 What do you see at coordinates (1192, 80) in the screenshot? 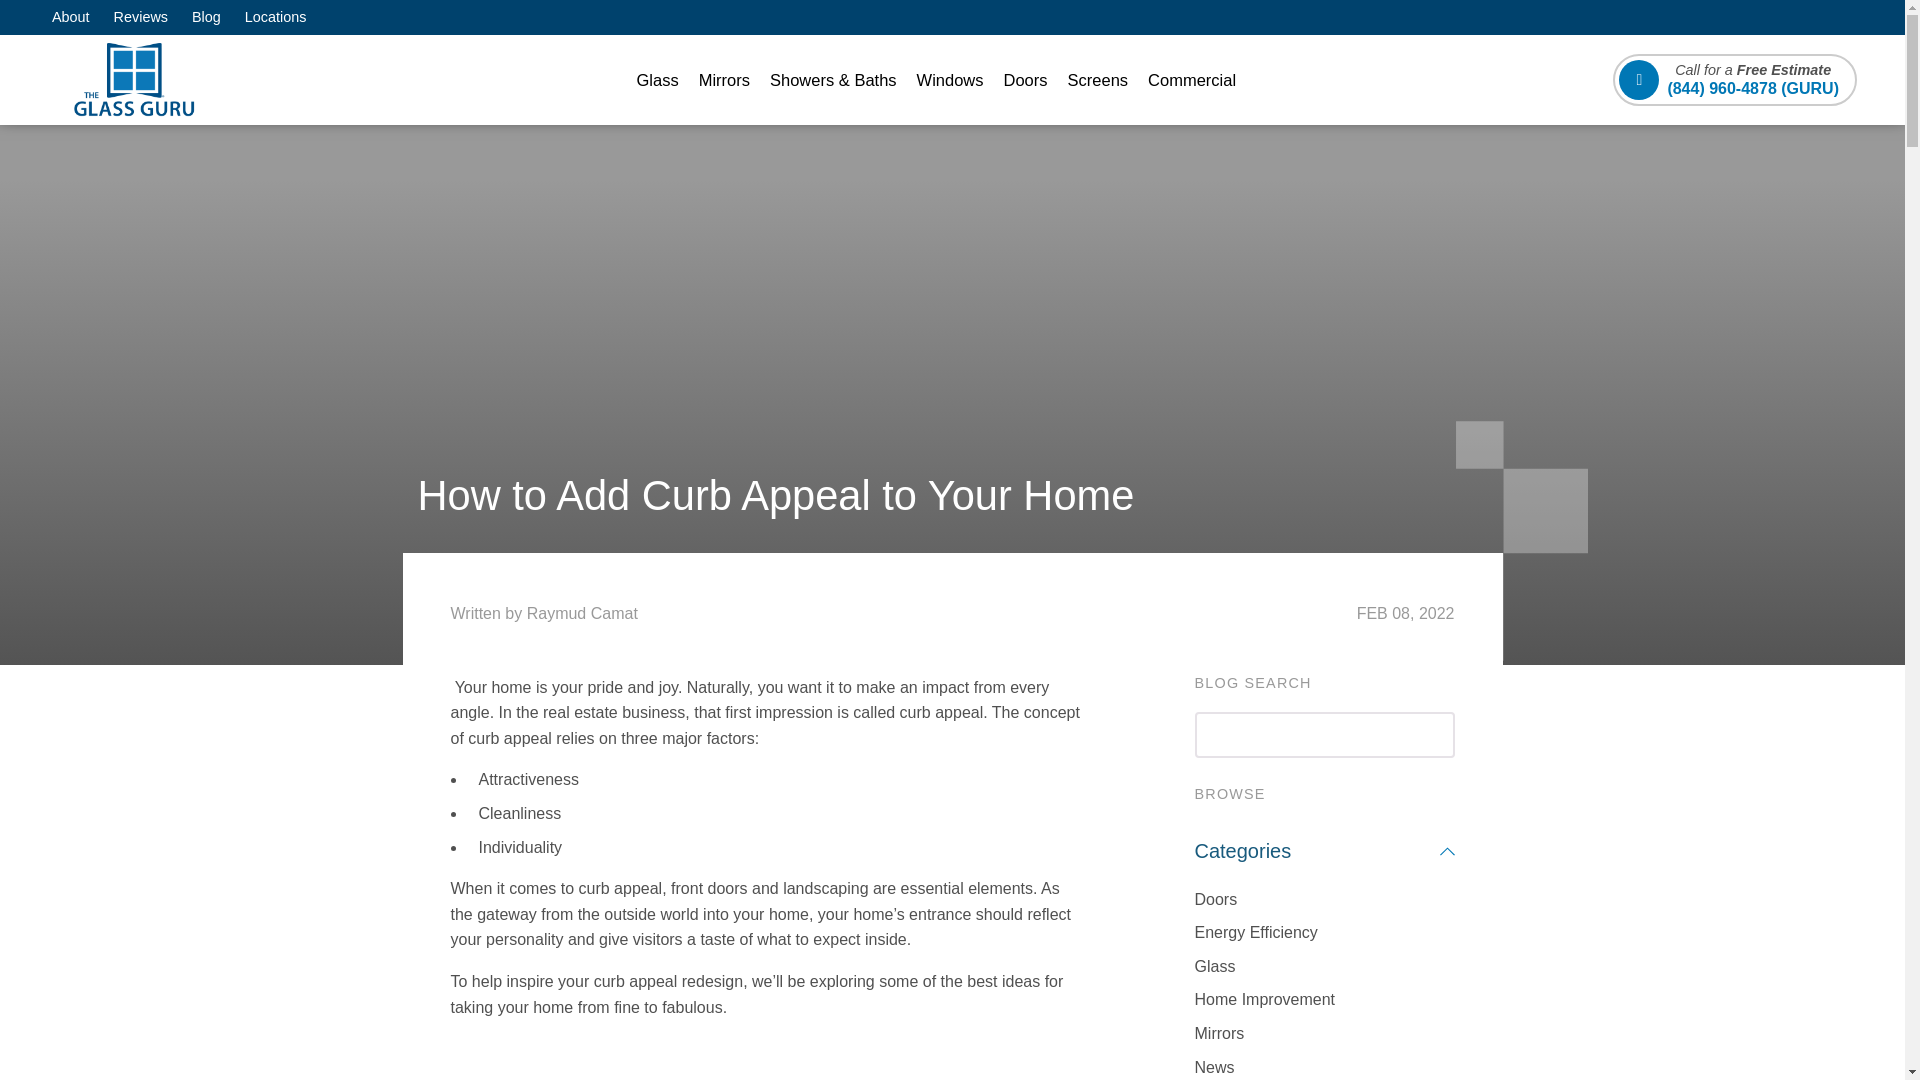
I see `Commercial Glass` at bounding box center [1192, 80].